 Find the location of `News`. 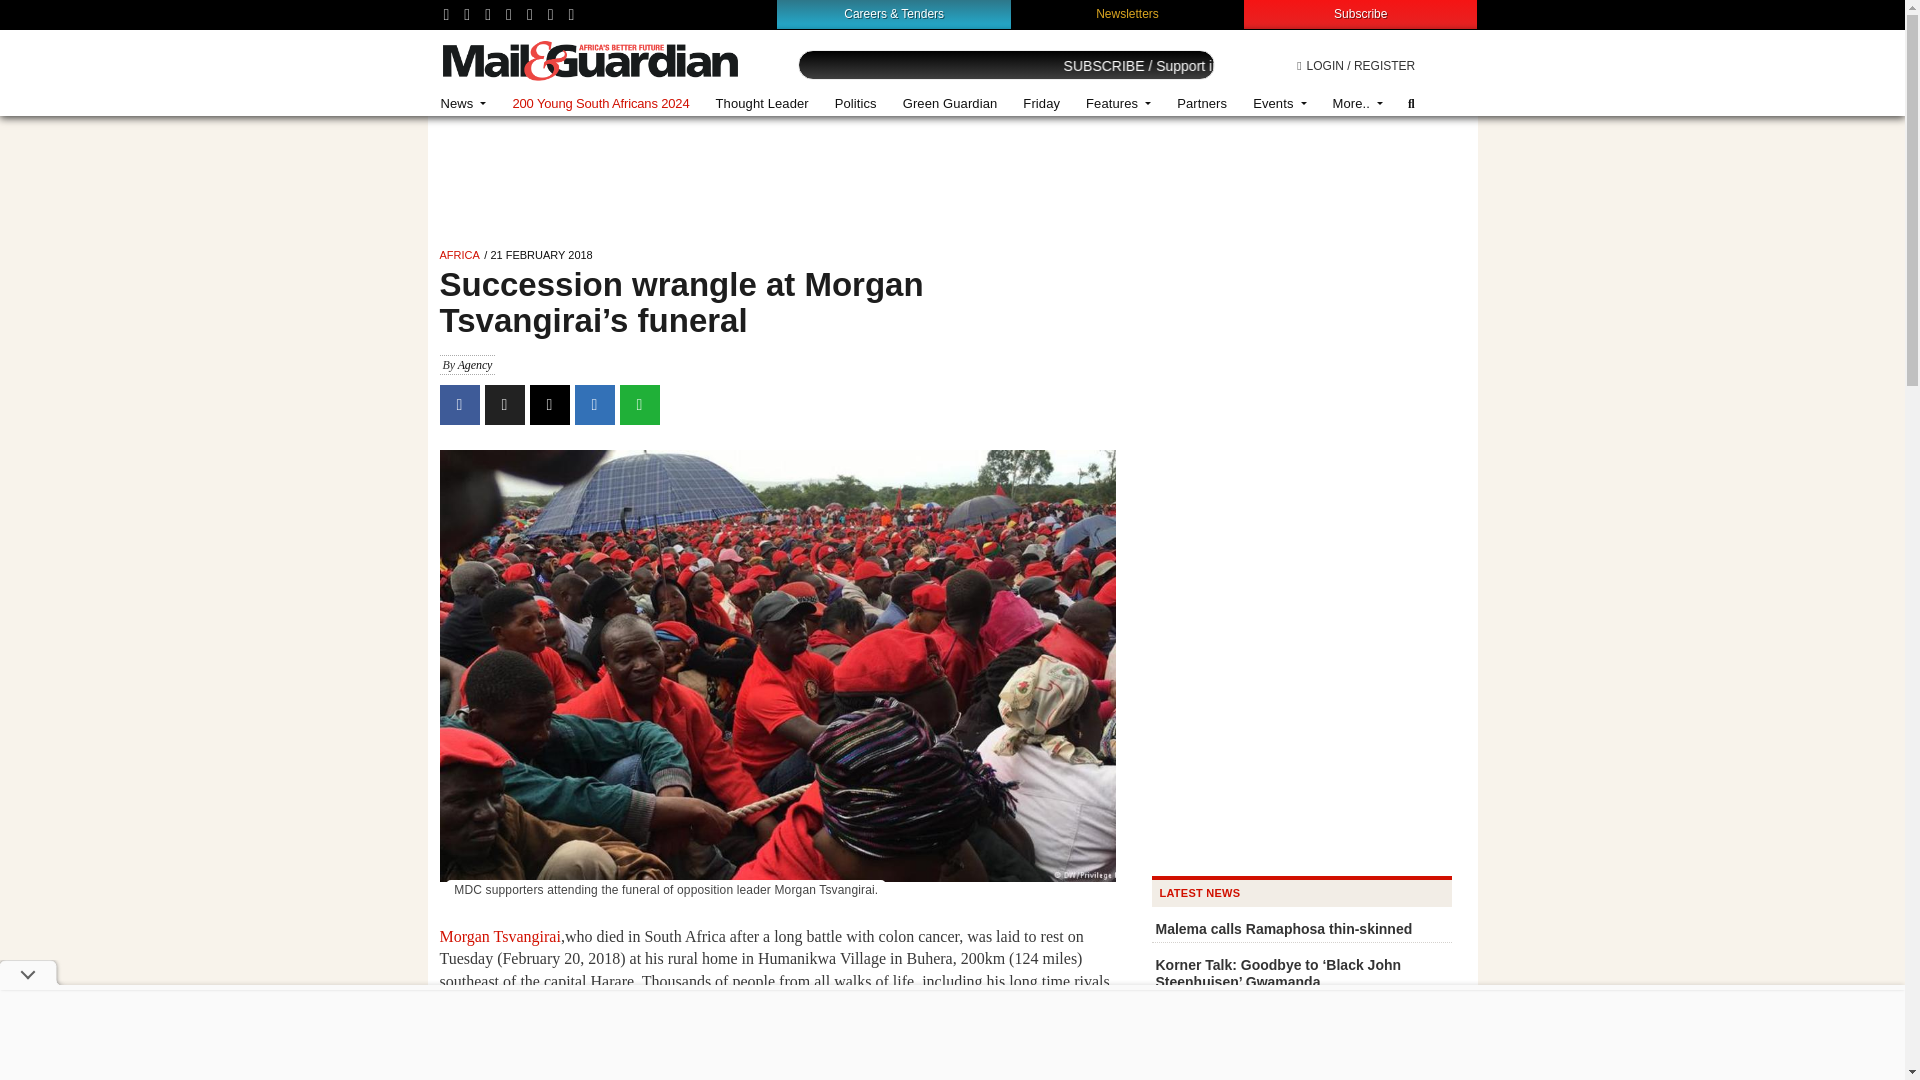

News is located at coordinates (464, 104).